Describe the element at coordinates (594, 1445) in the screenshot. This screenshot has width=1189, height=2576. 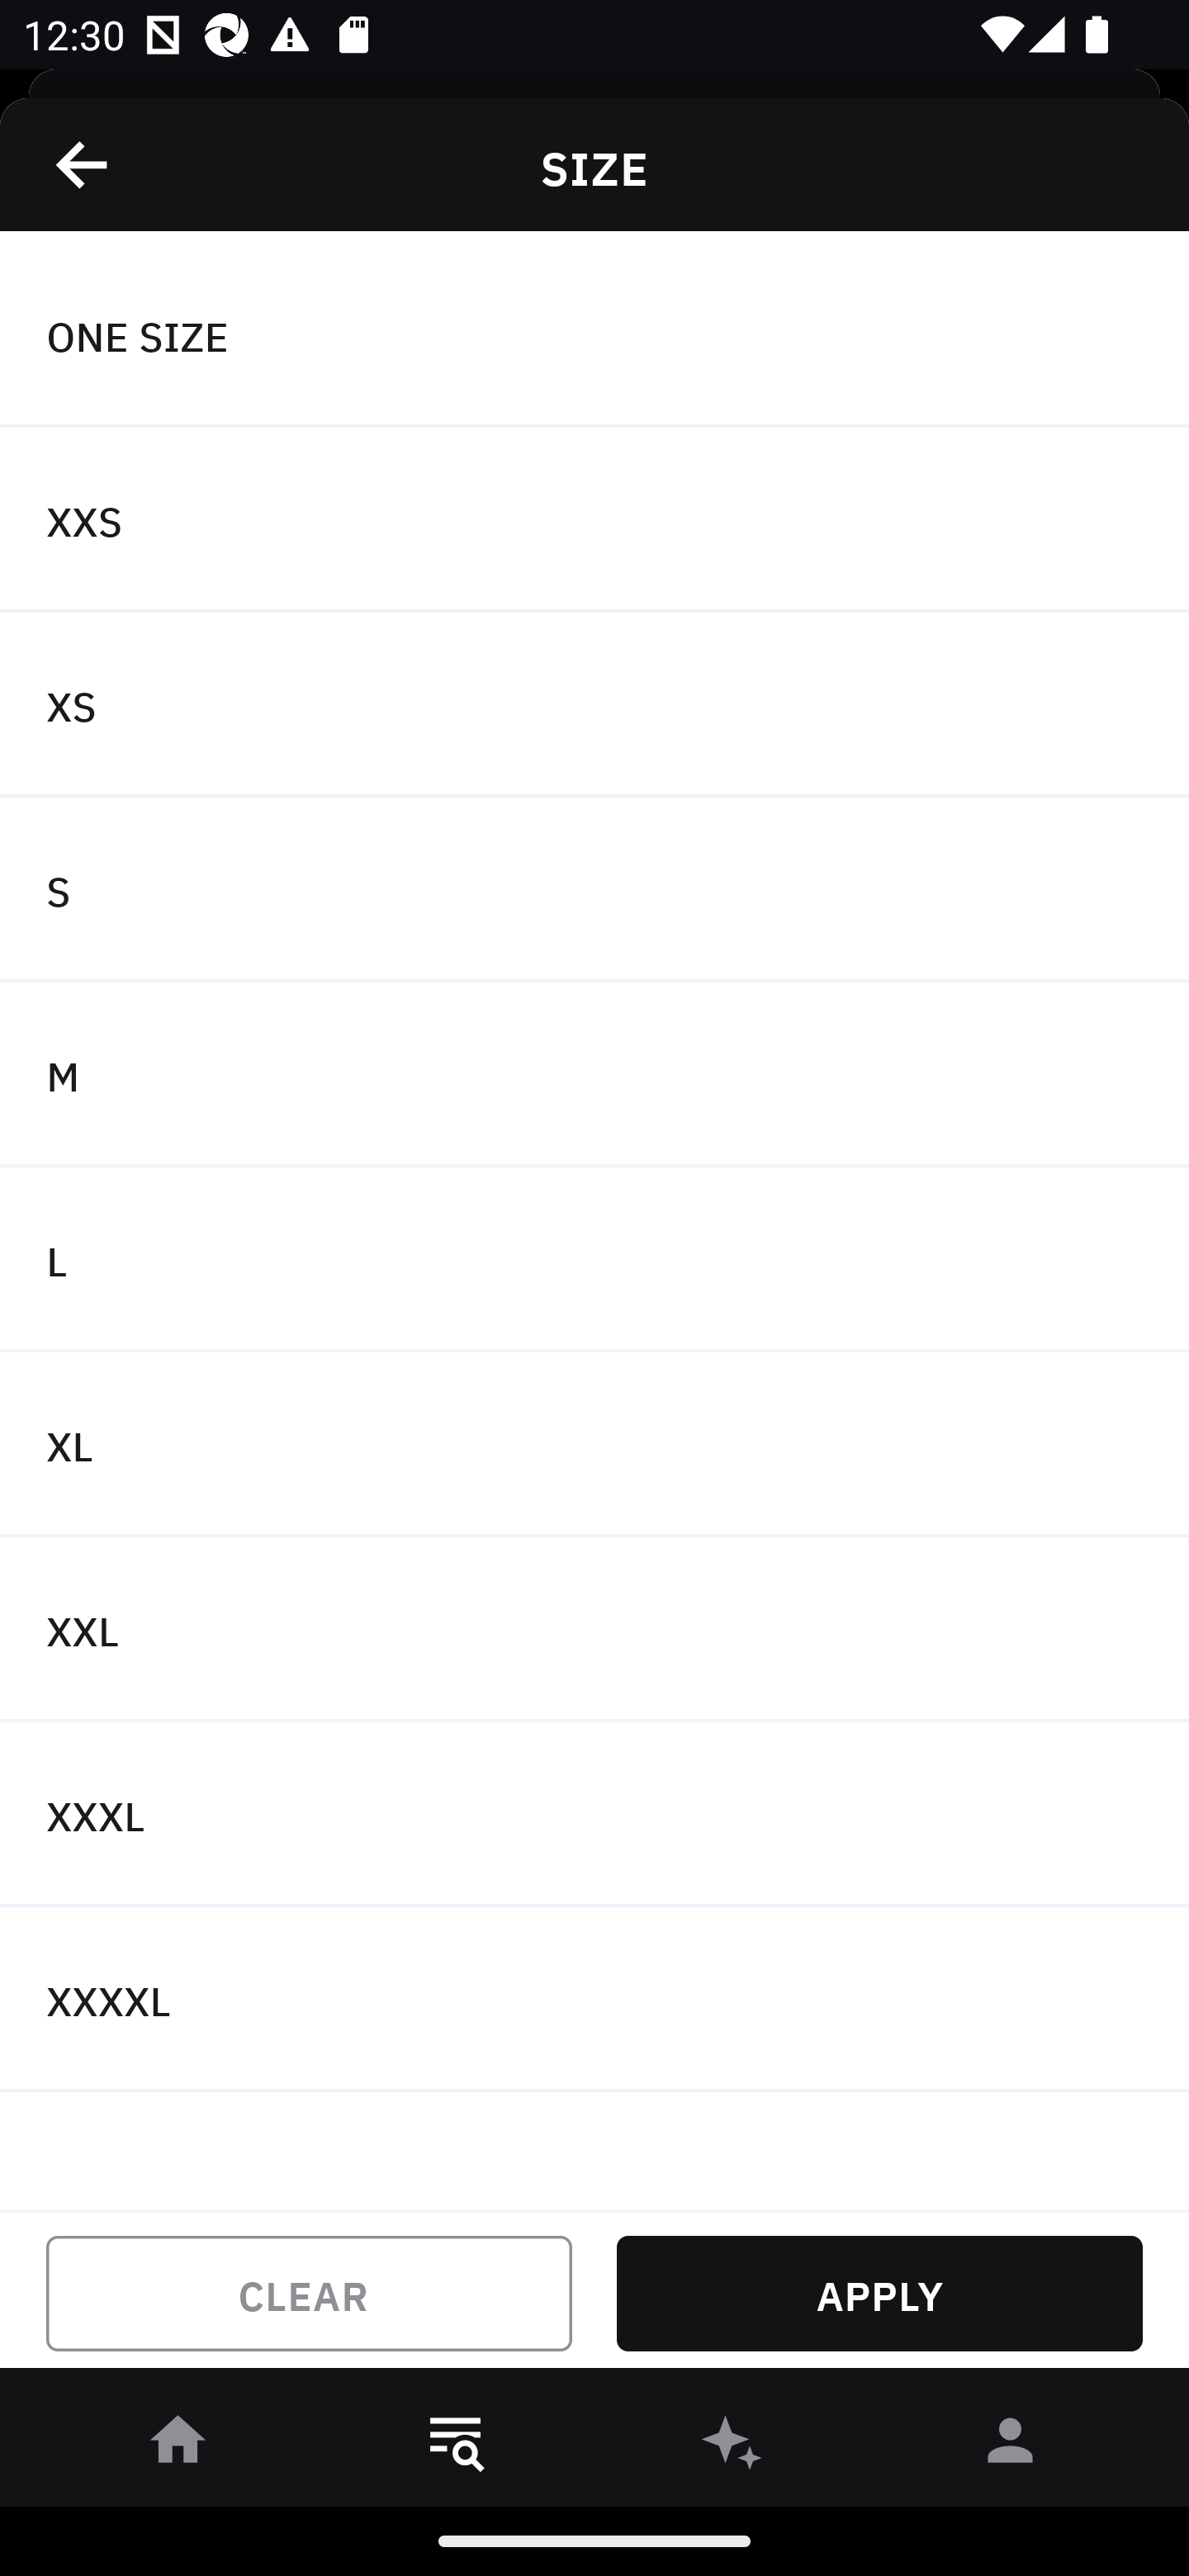
I see `XL` at that location.